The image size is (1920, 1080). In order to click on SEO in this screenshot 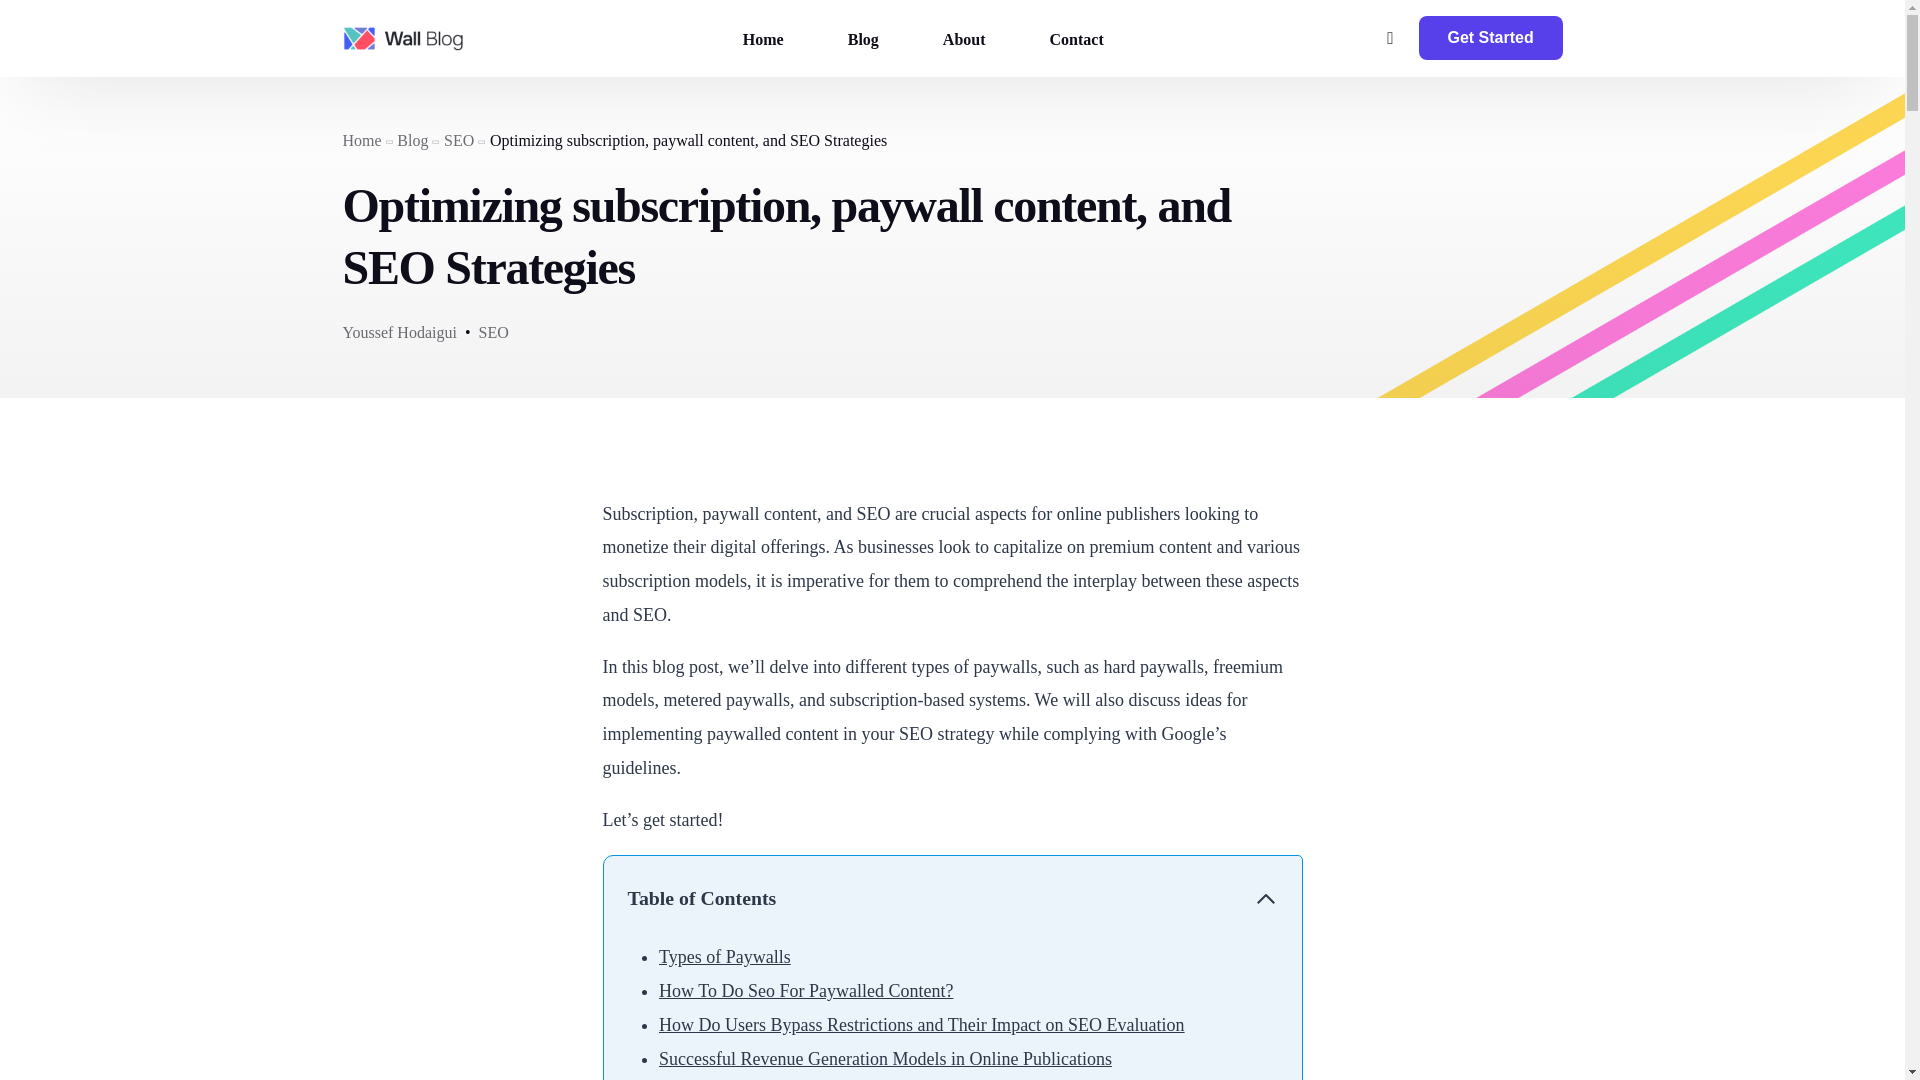, I will do `click(458, 140)`.